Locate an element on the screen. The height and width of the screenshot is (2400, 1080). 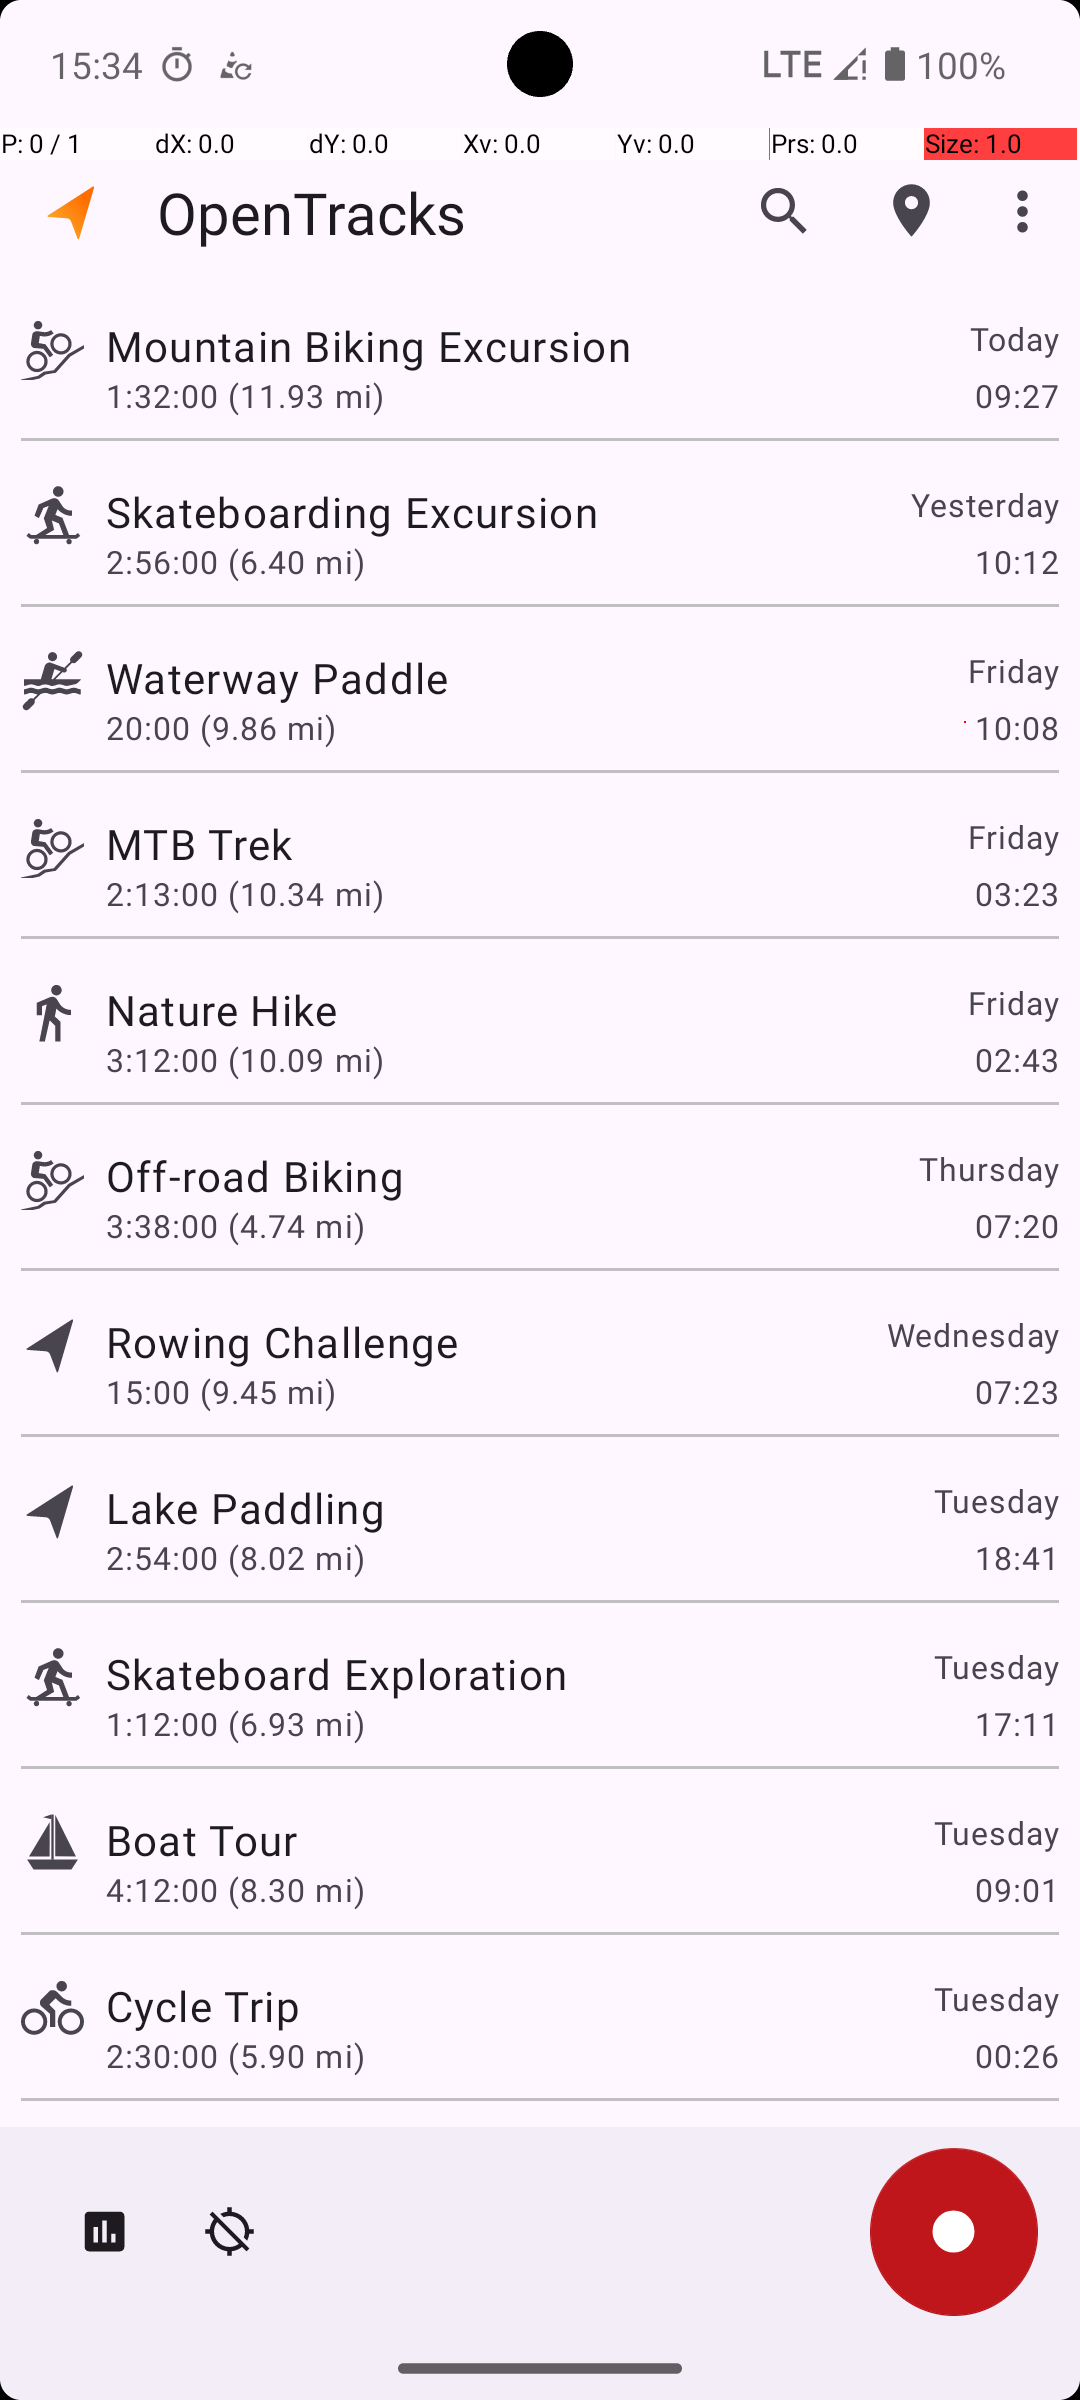
Waterway Paddle is located at coordinates (277, 678).